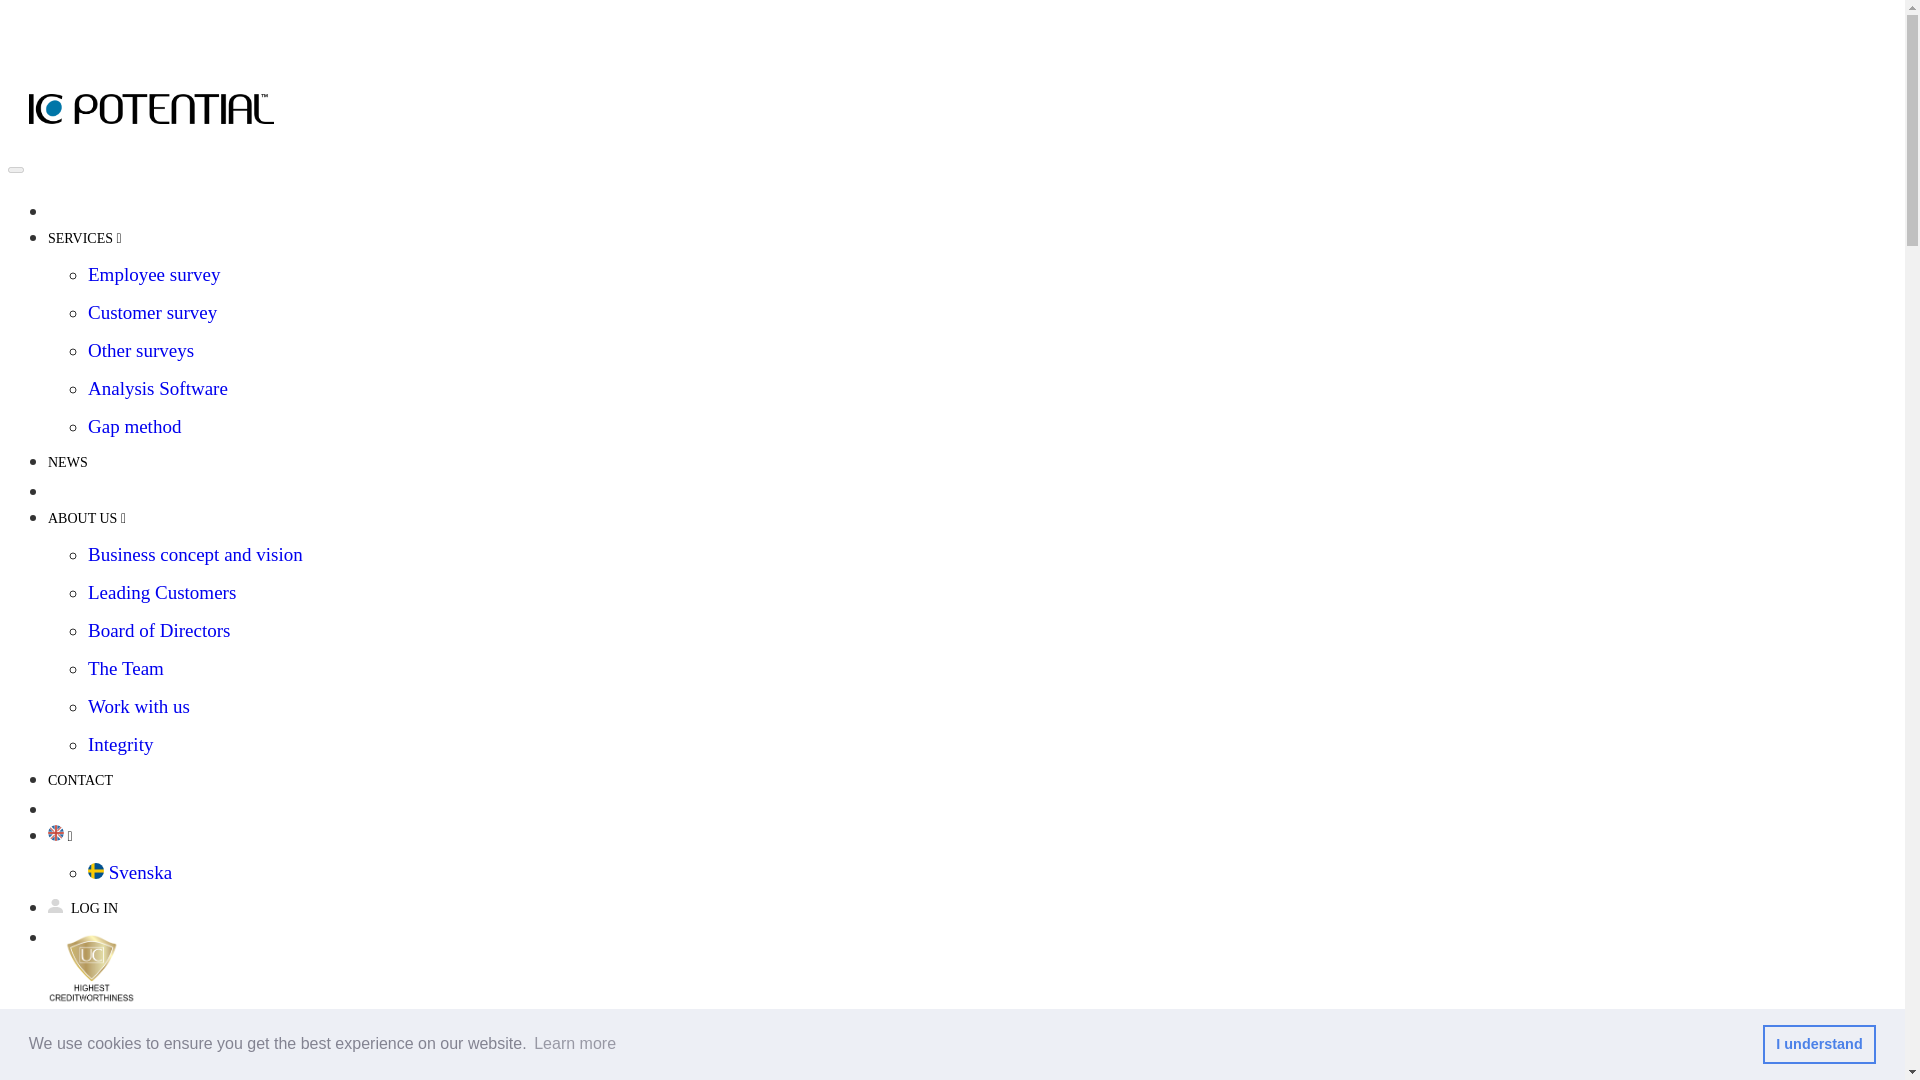 The width and height of the screenshot is (1920, 1080). What do you see at coordinates (80, 770) in the screenshot?
I see `CONTACT` at bounding box center [80, 770].